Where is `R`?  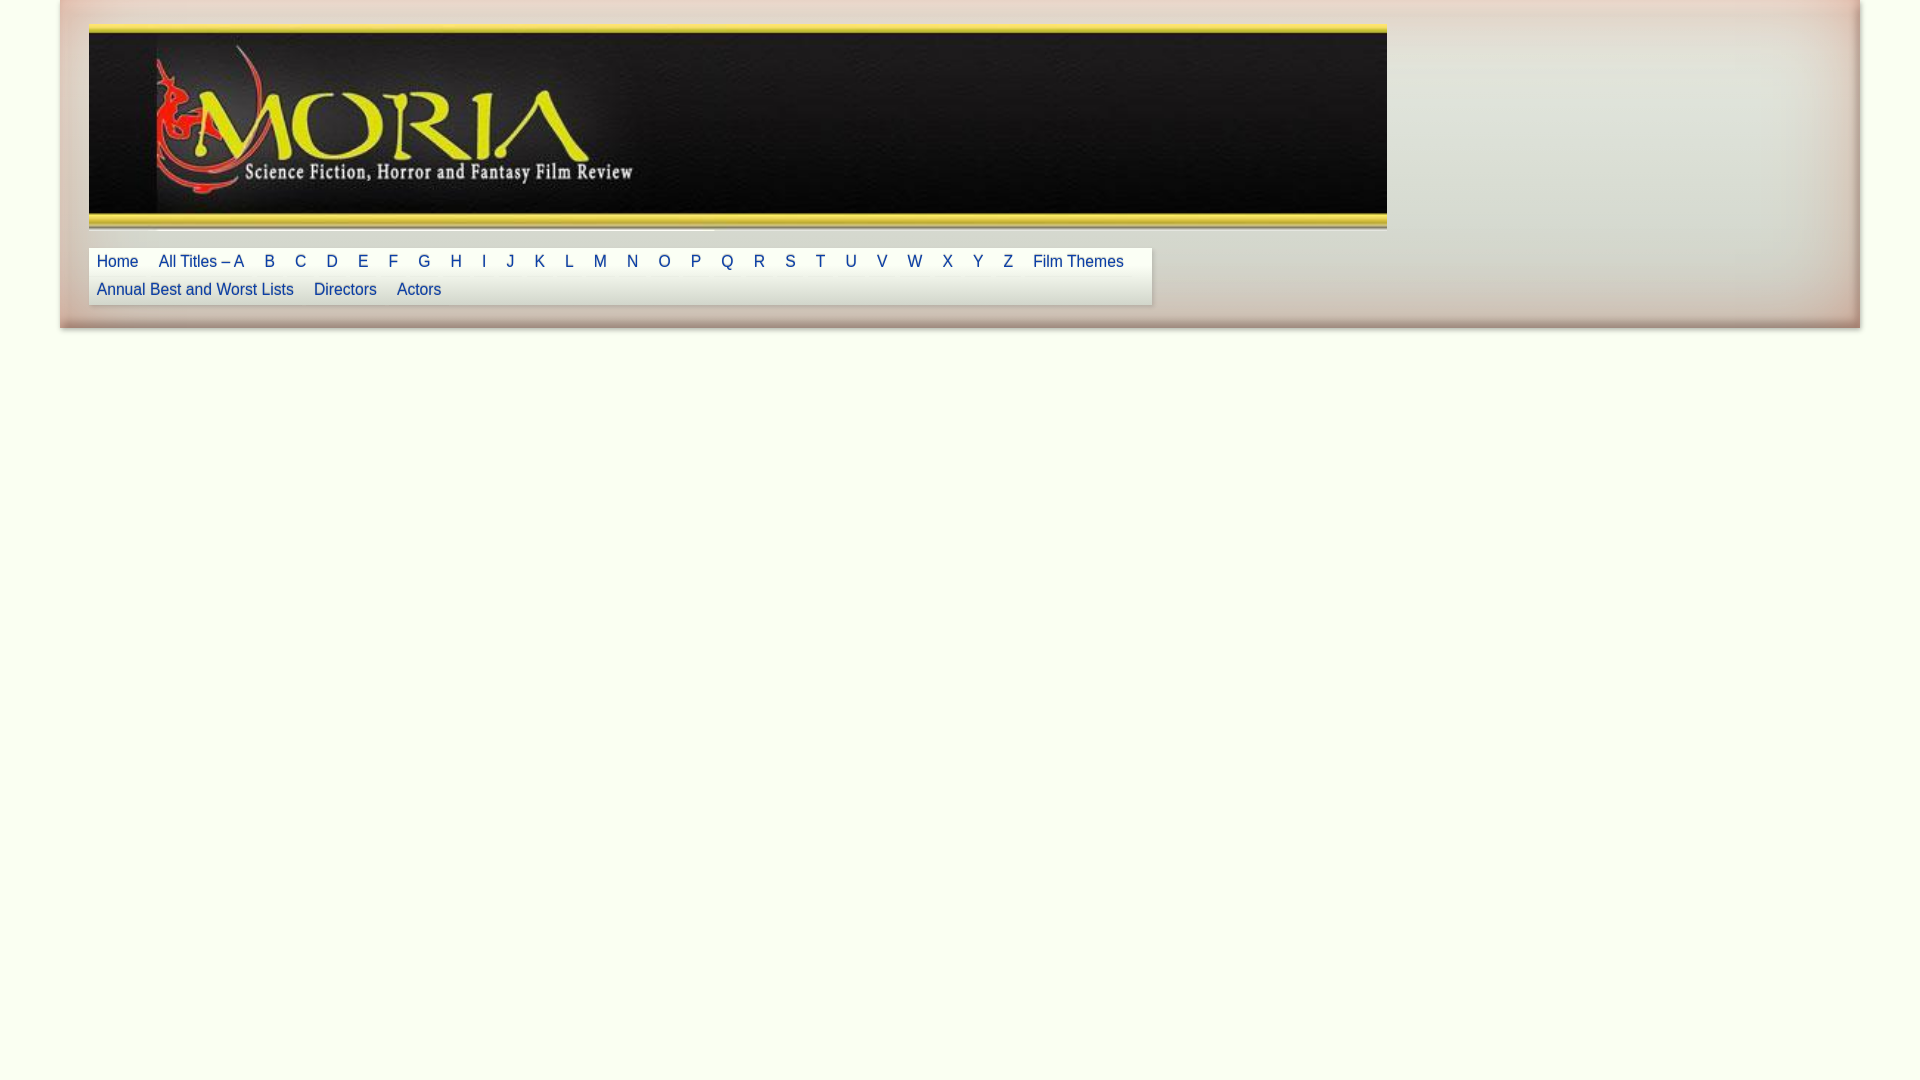 R is located at coordinates (760, 262).